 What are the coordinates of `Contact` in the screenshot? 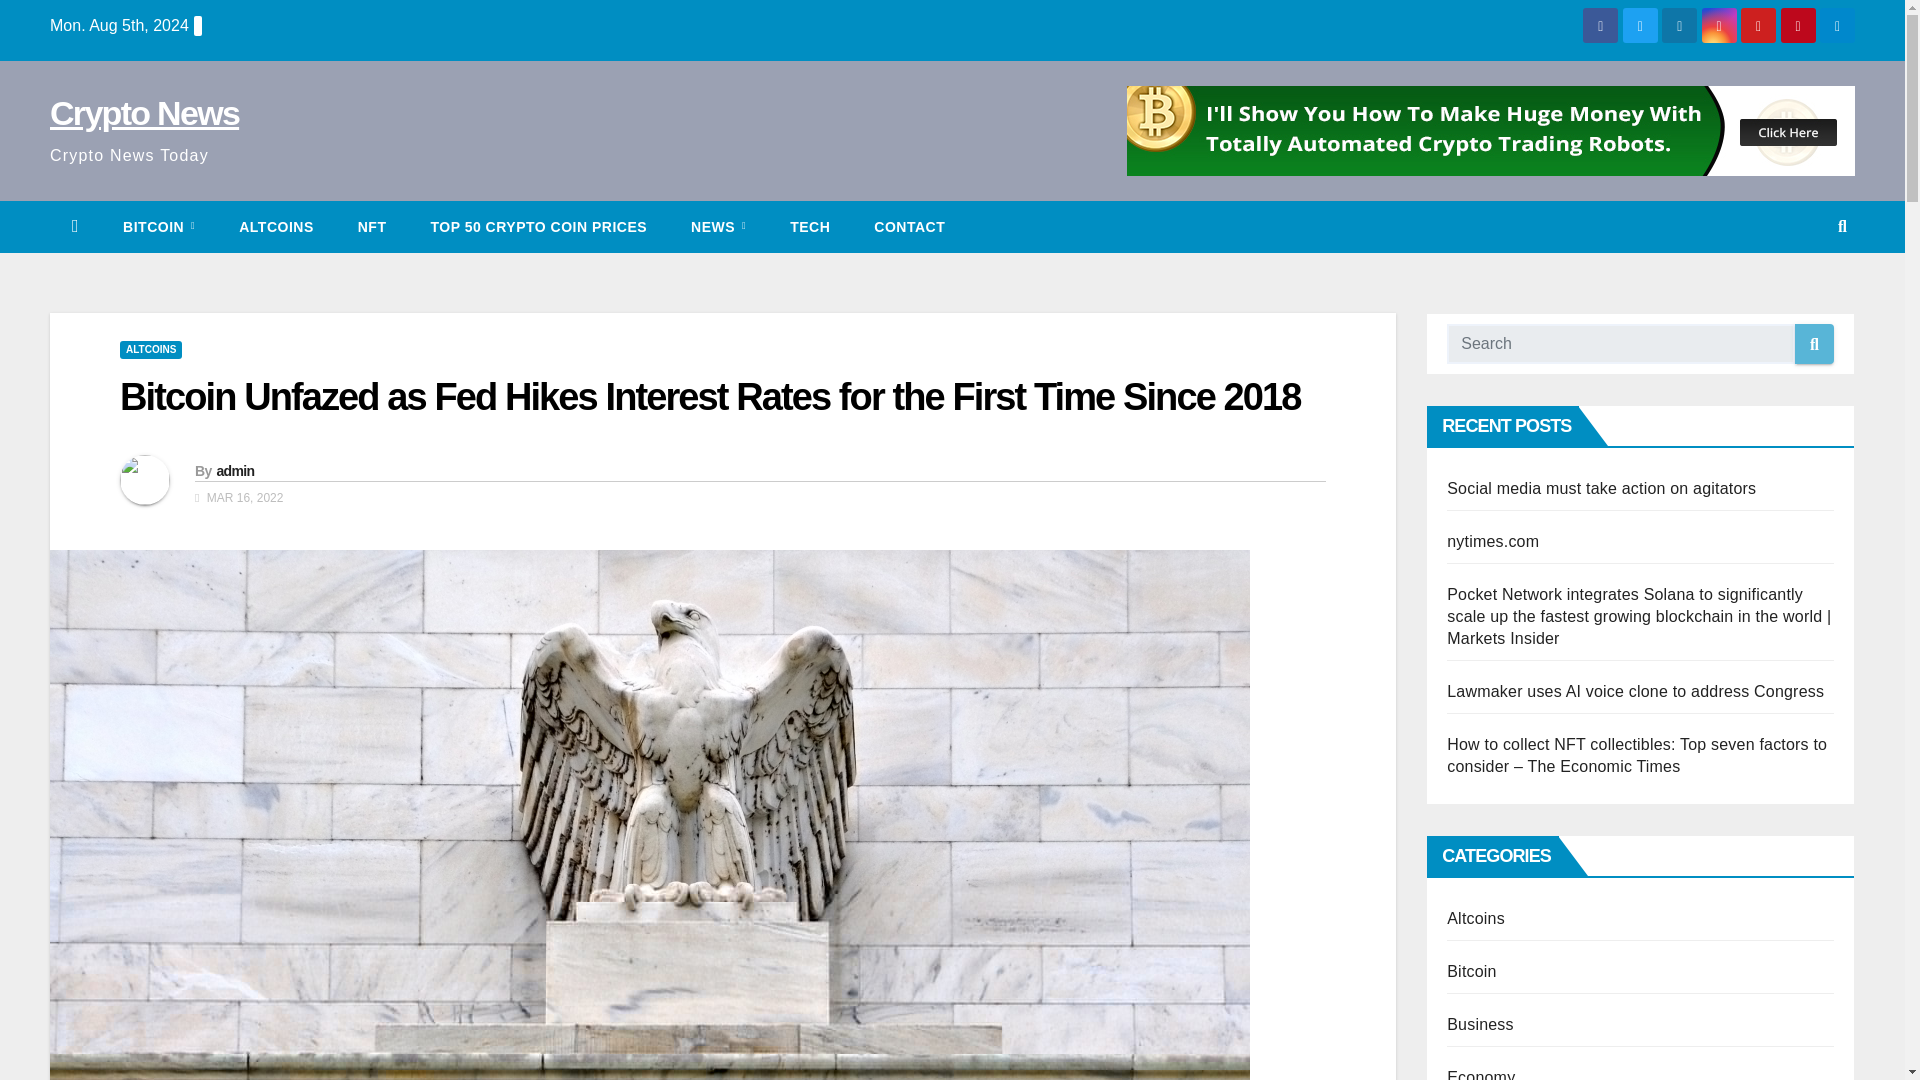 It's located at (910, 226).